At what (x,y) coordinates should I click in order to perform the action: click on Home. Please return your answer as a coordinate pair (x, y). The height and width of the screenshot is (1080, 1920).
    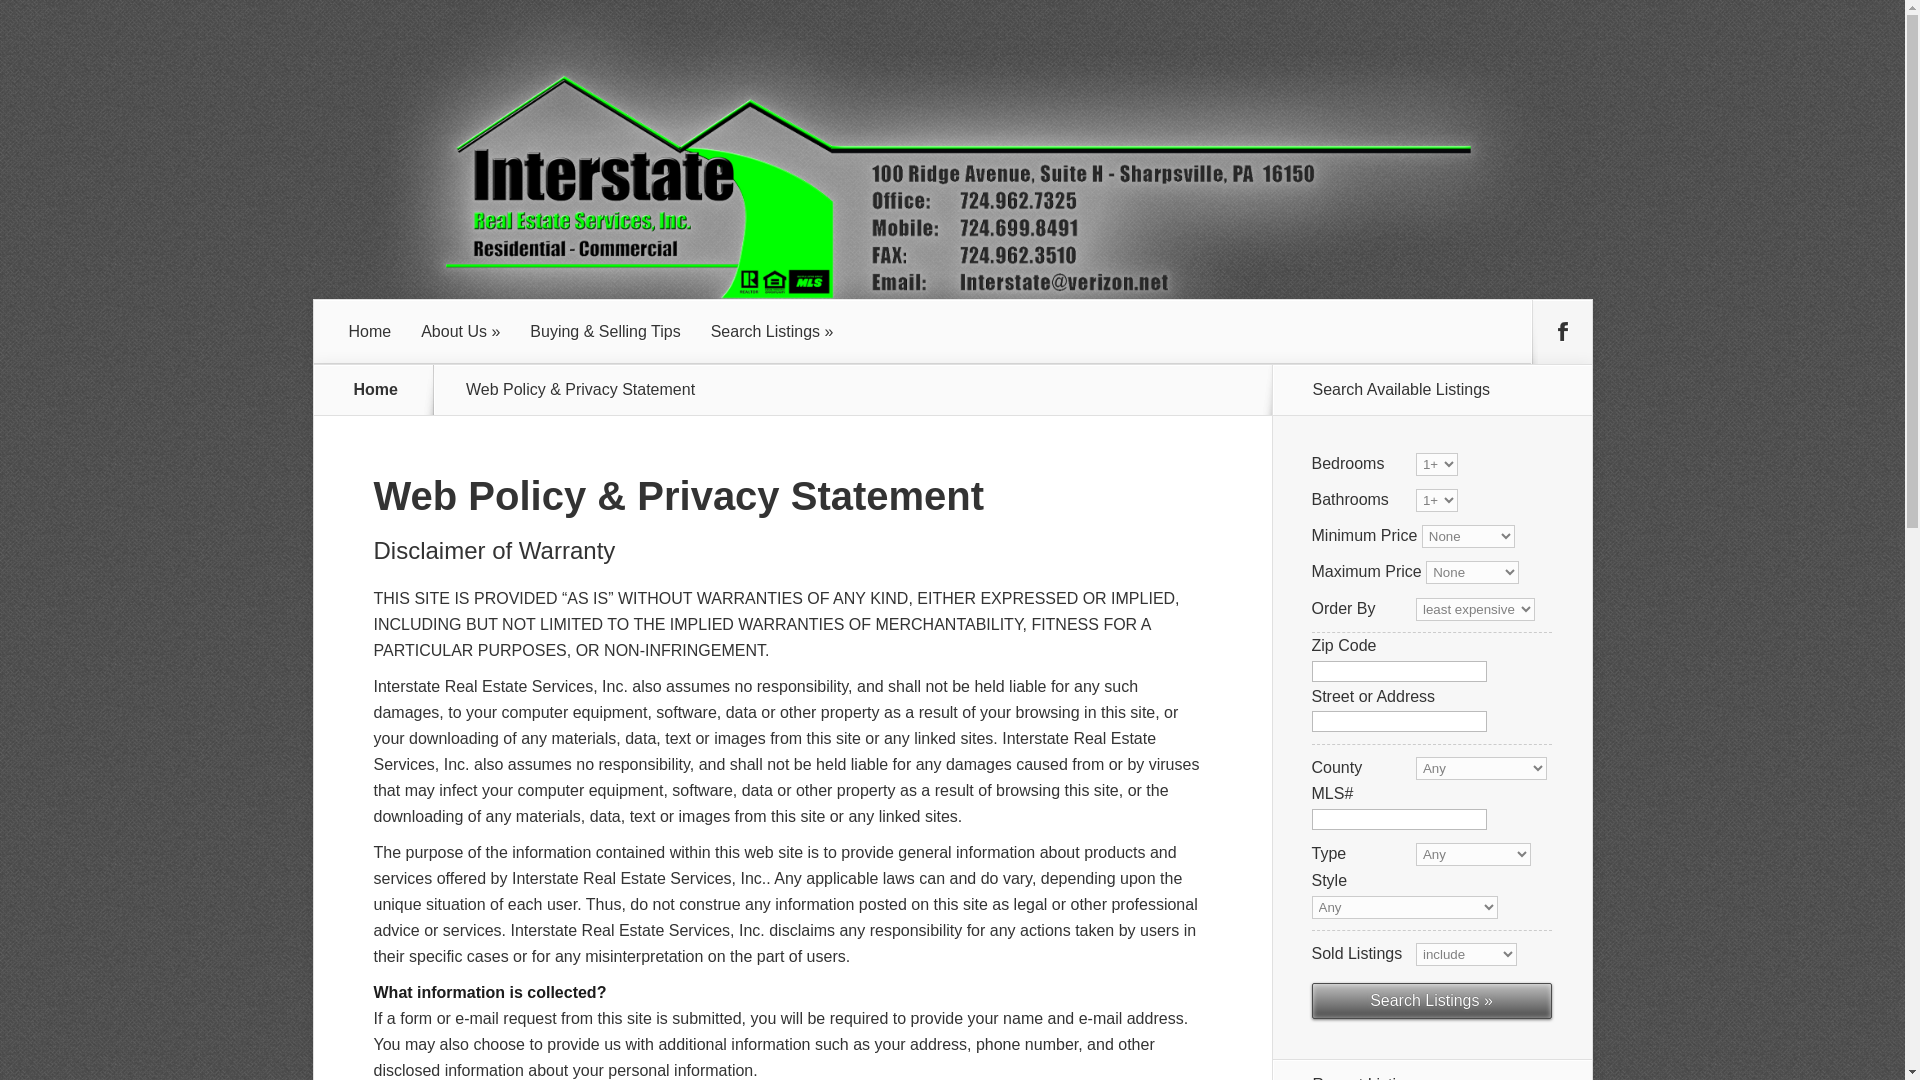
    Looking at the image, I should click on (370, 332).